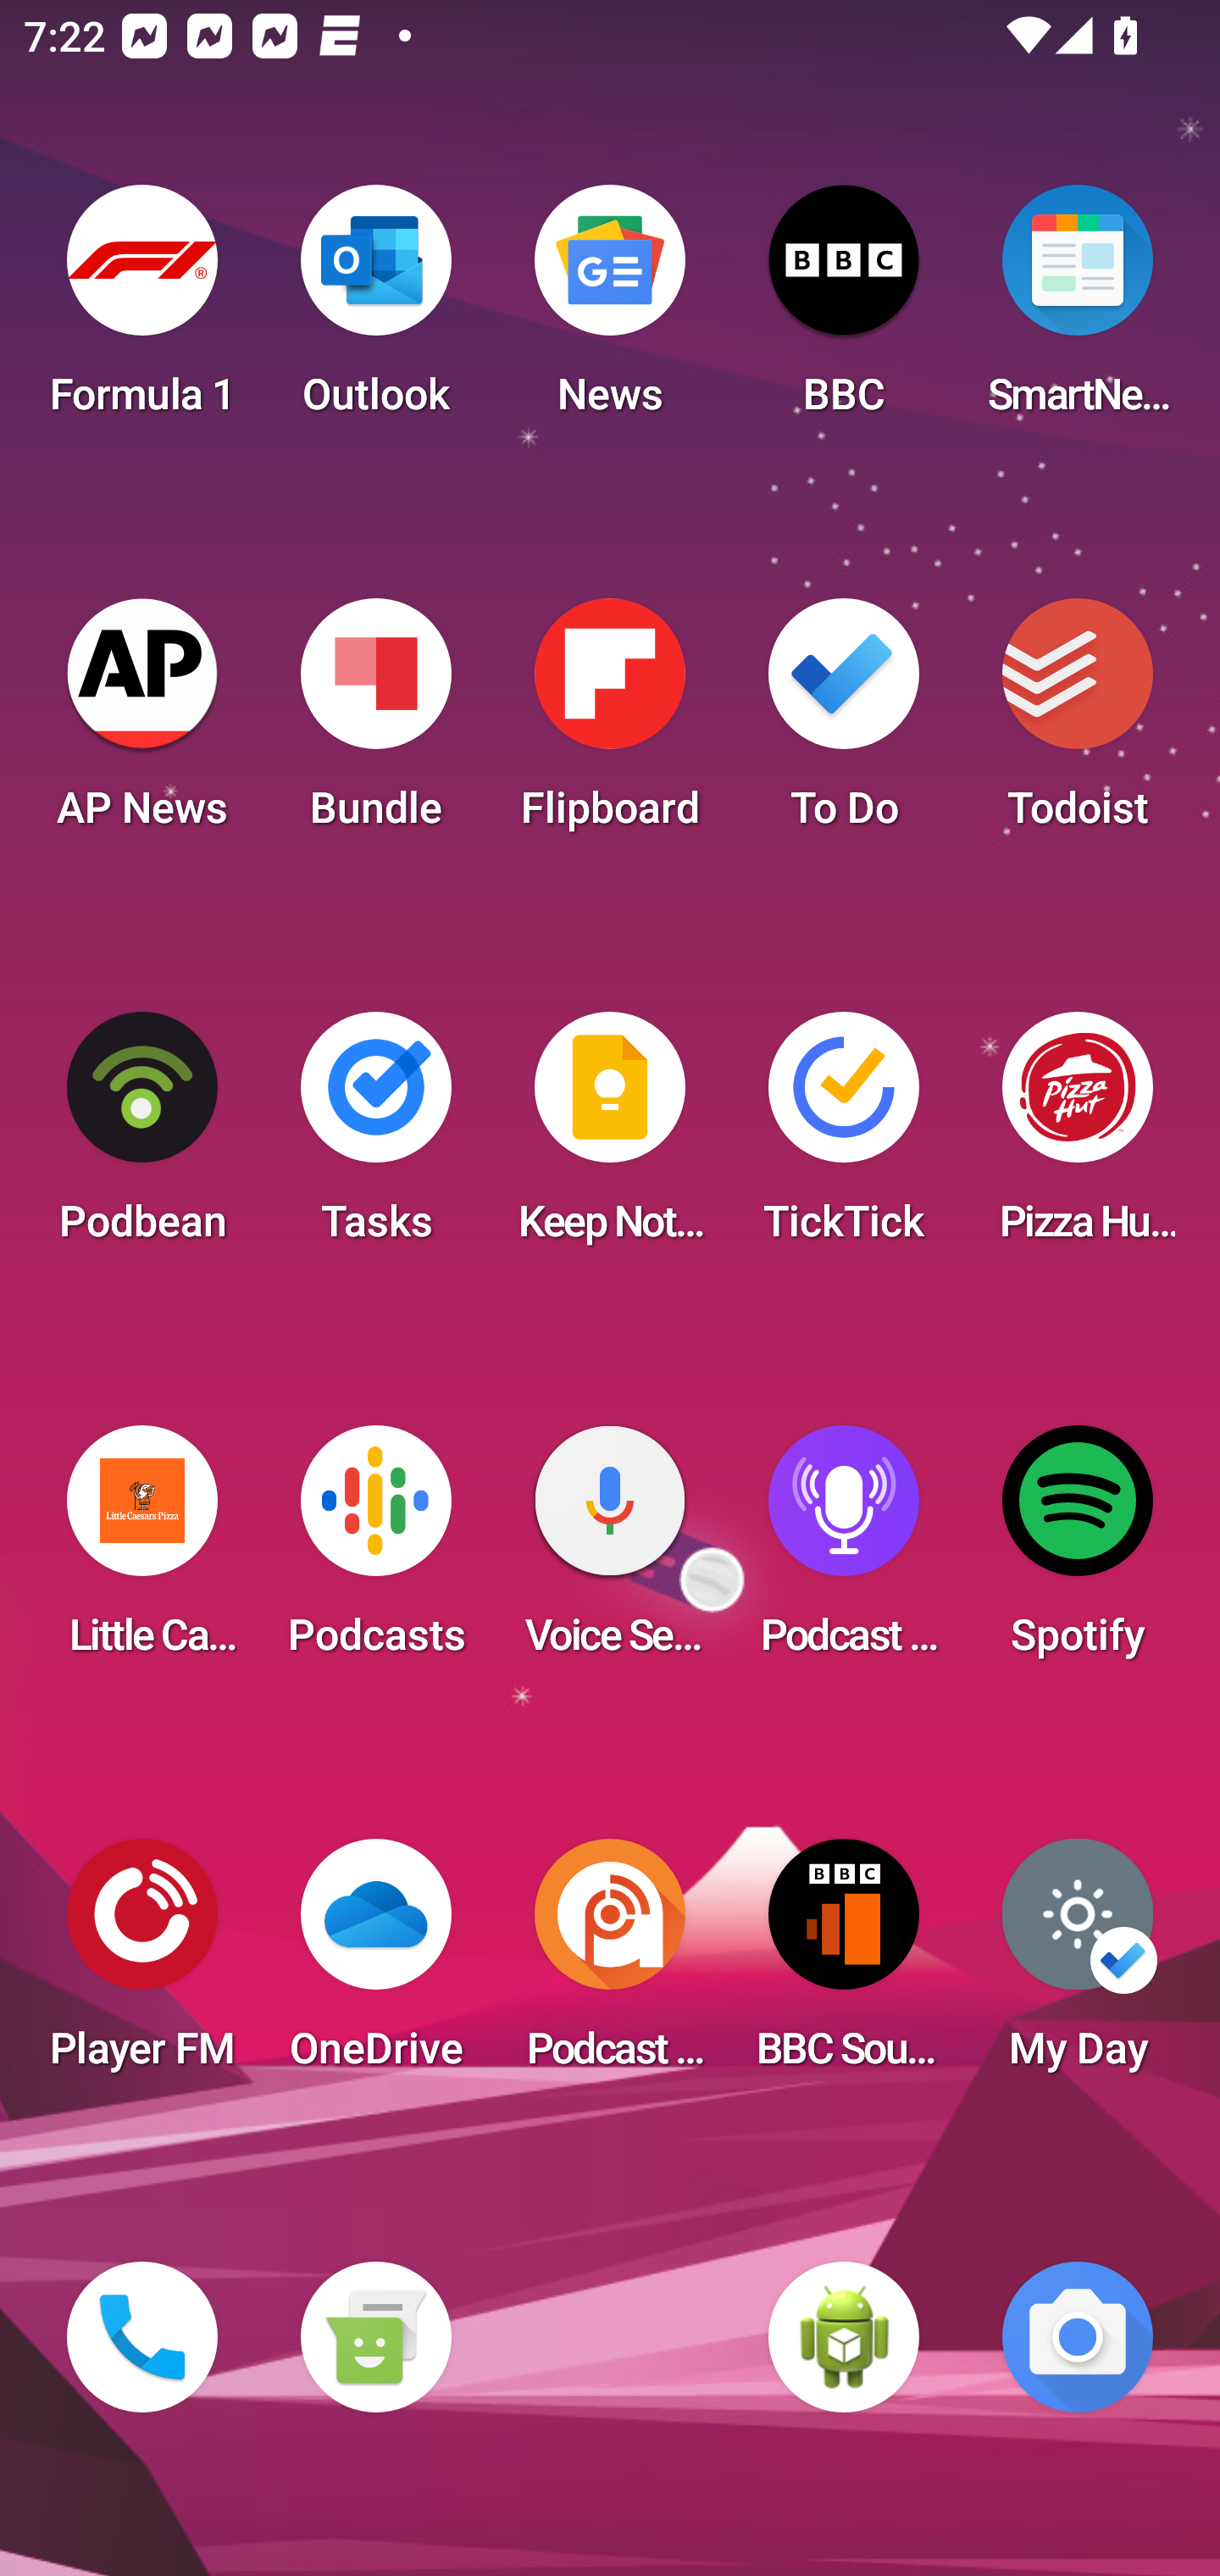 The height and width of the screenshot is (2576, 1220). What do you see at coordinates (844, 2337) in the screenshot?
I see `WebView Browser Tester` at bounding box center [844, 2337].